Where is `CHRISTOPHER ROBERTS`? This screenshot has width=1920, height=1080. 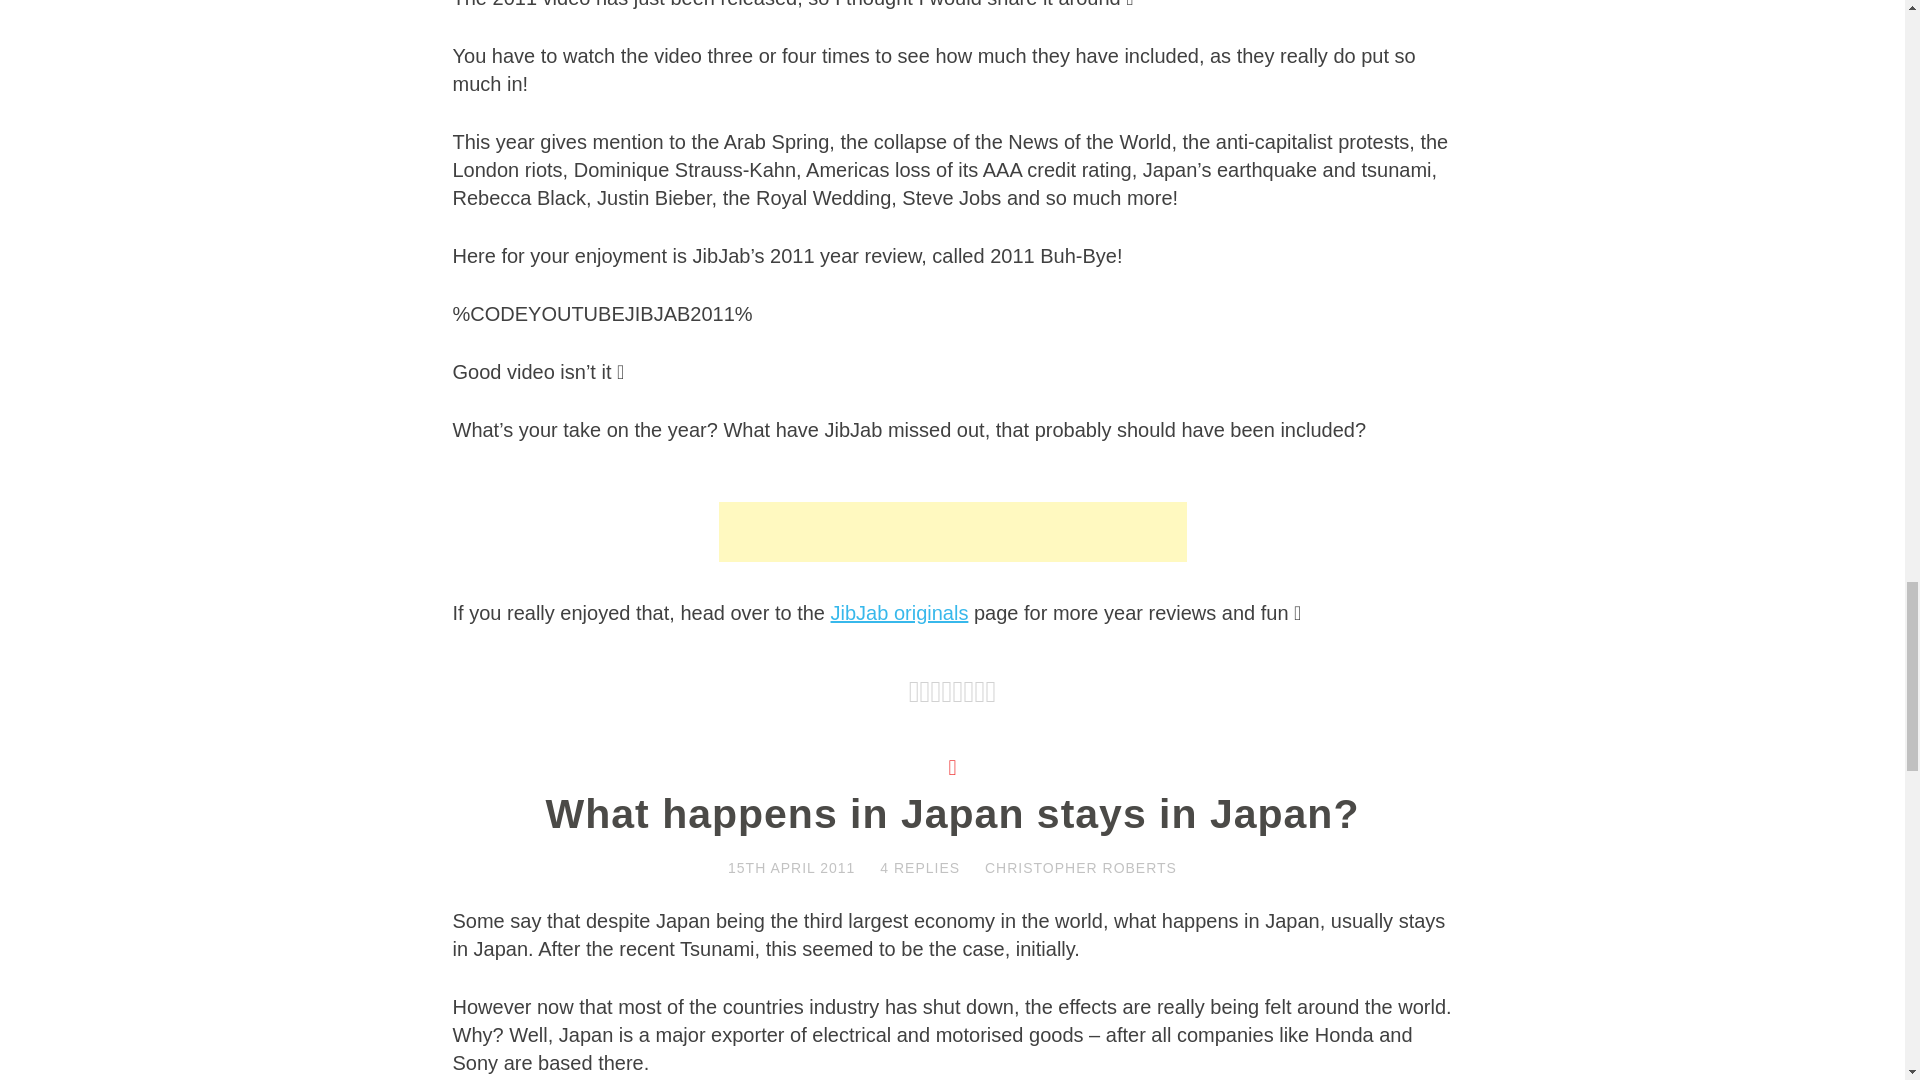 CHRISTOPHER ROBERTS is located at coordinates (1080, 867).